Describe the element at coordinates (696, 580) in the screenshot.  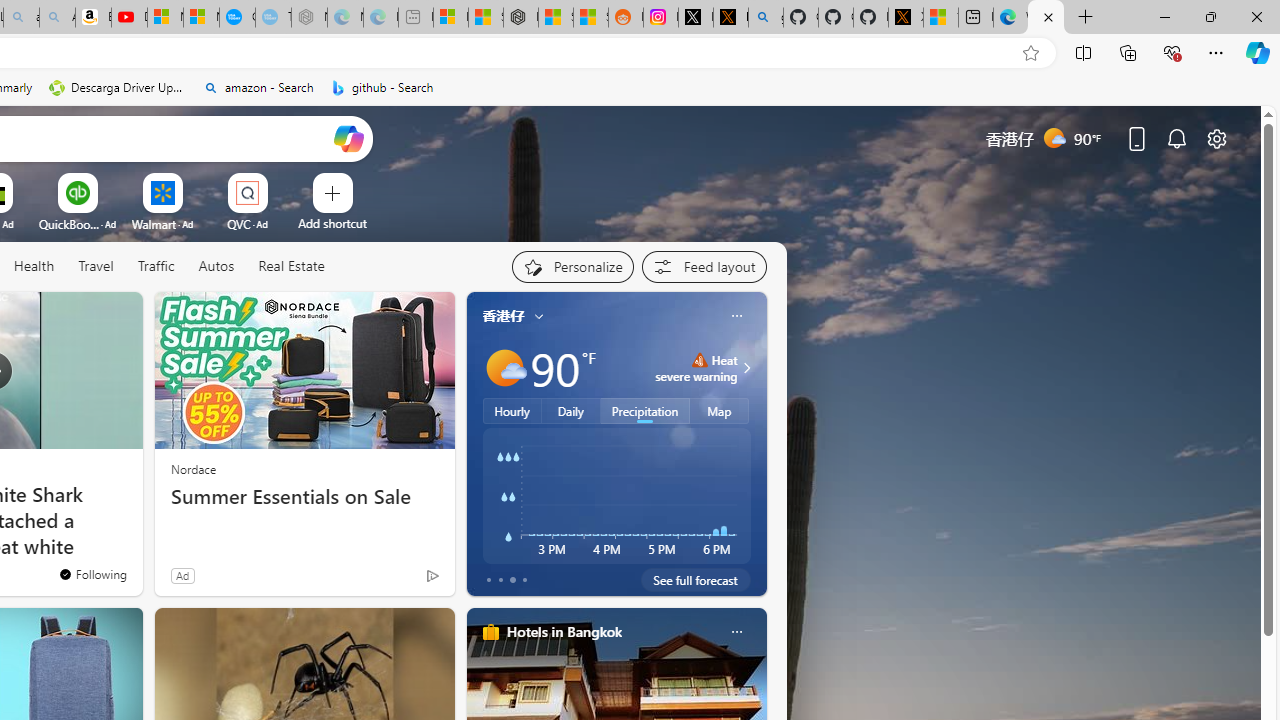
I see `See full forecast` at that location.